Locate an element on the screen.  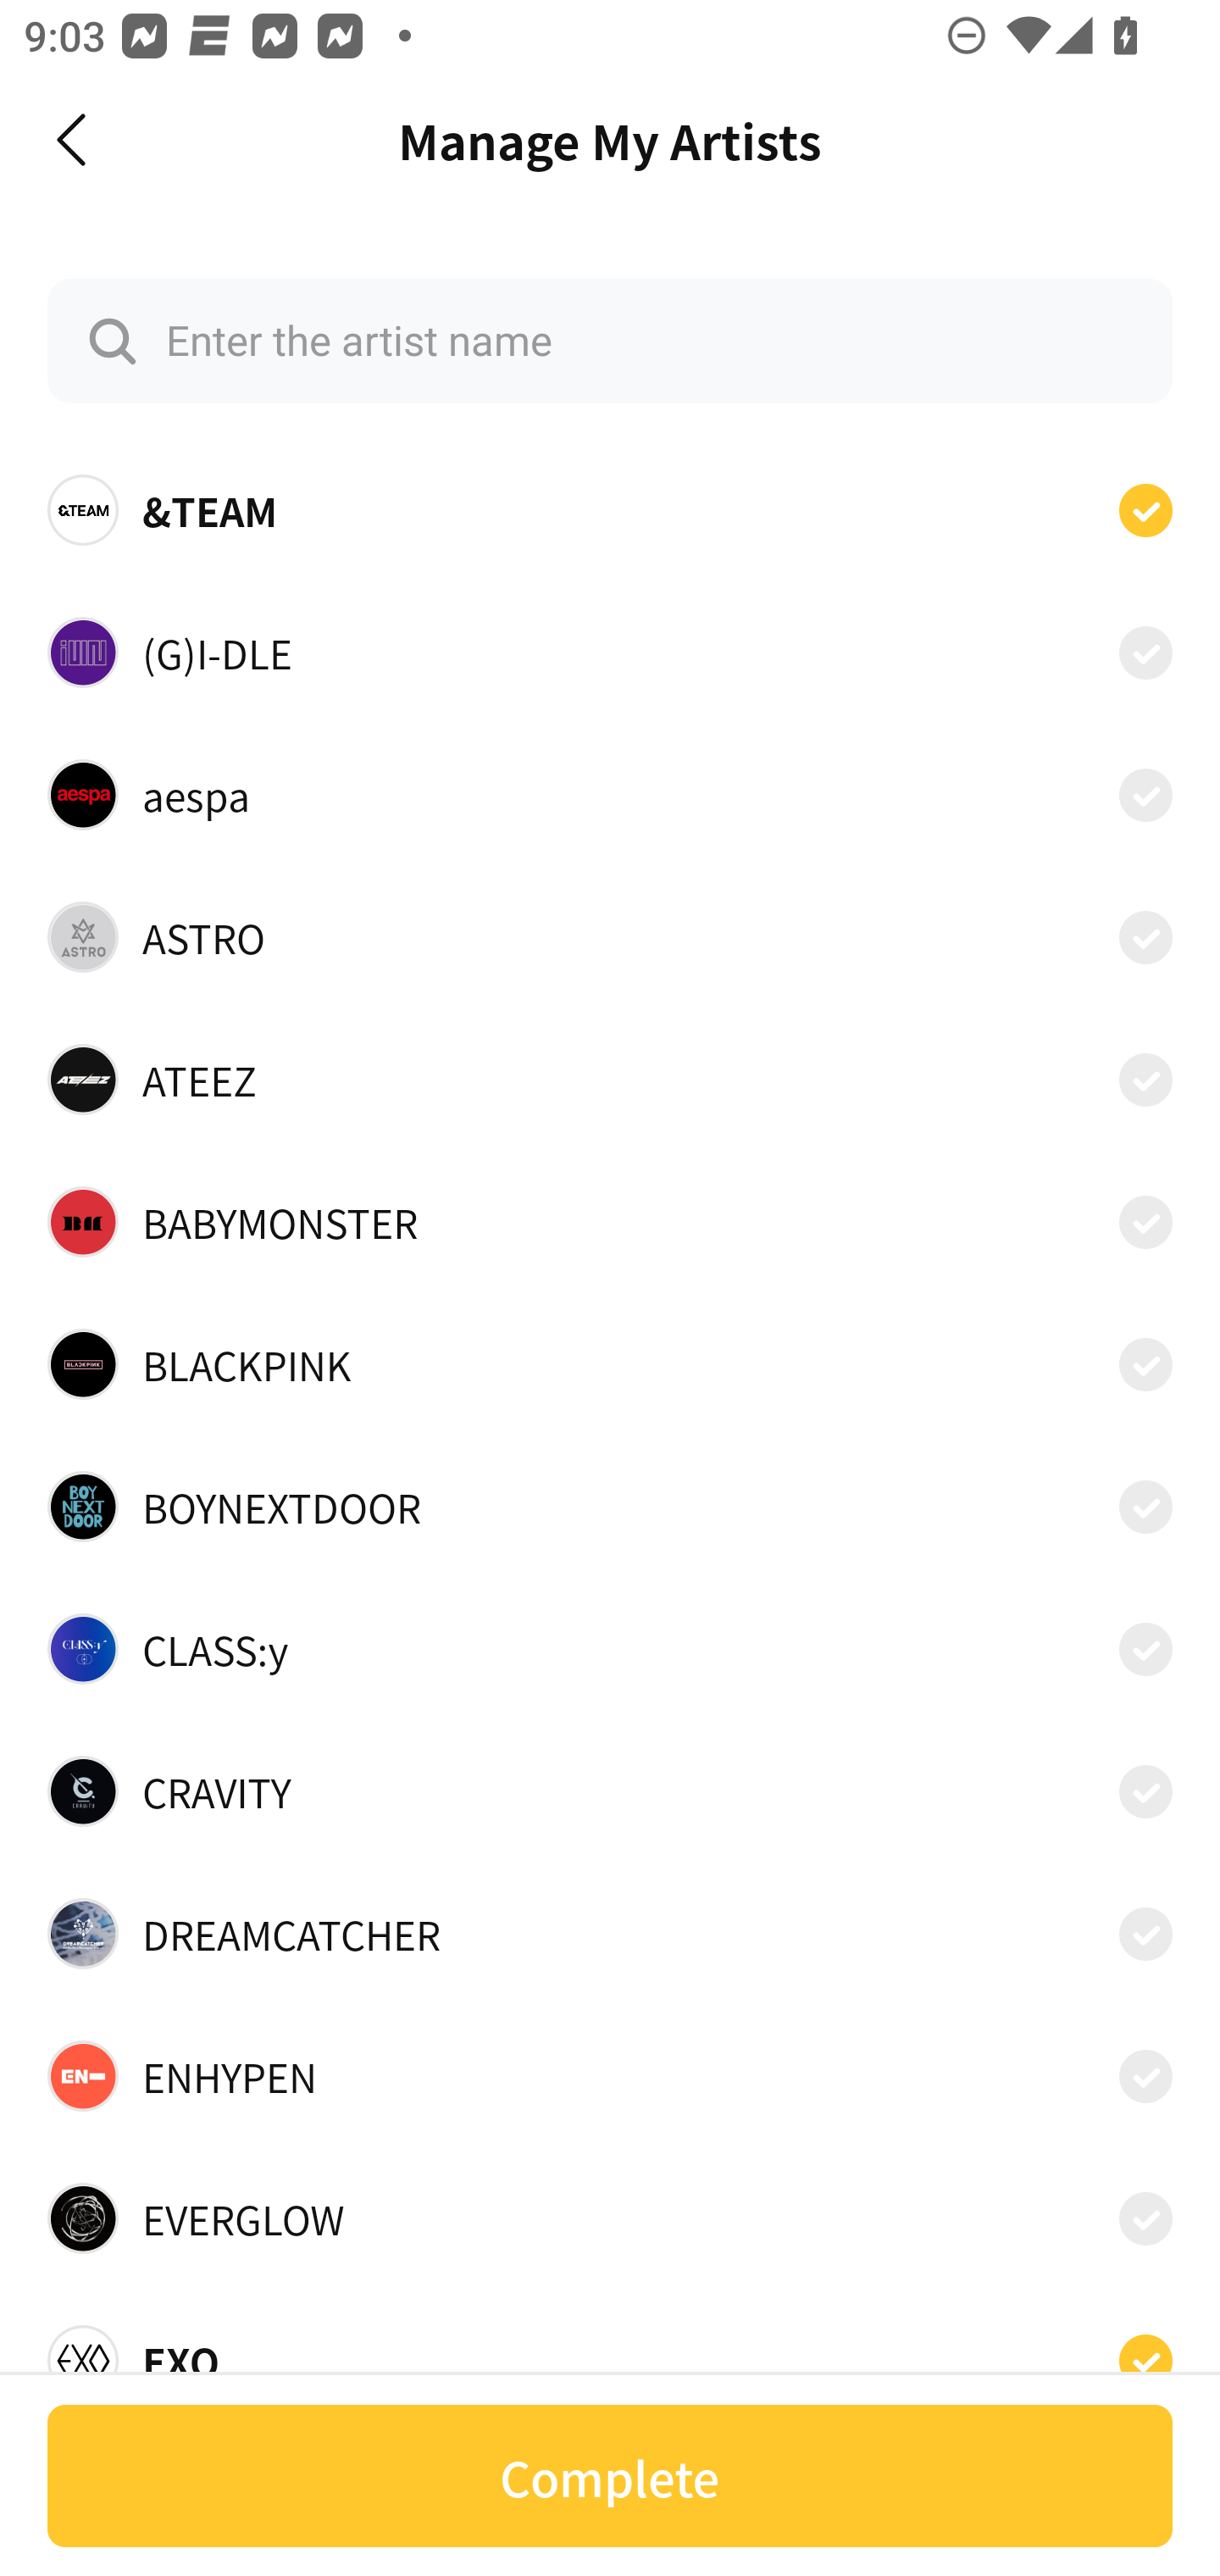
ASTRO is located at coordinates (610, 937).